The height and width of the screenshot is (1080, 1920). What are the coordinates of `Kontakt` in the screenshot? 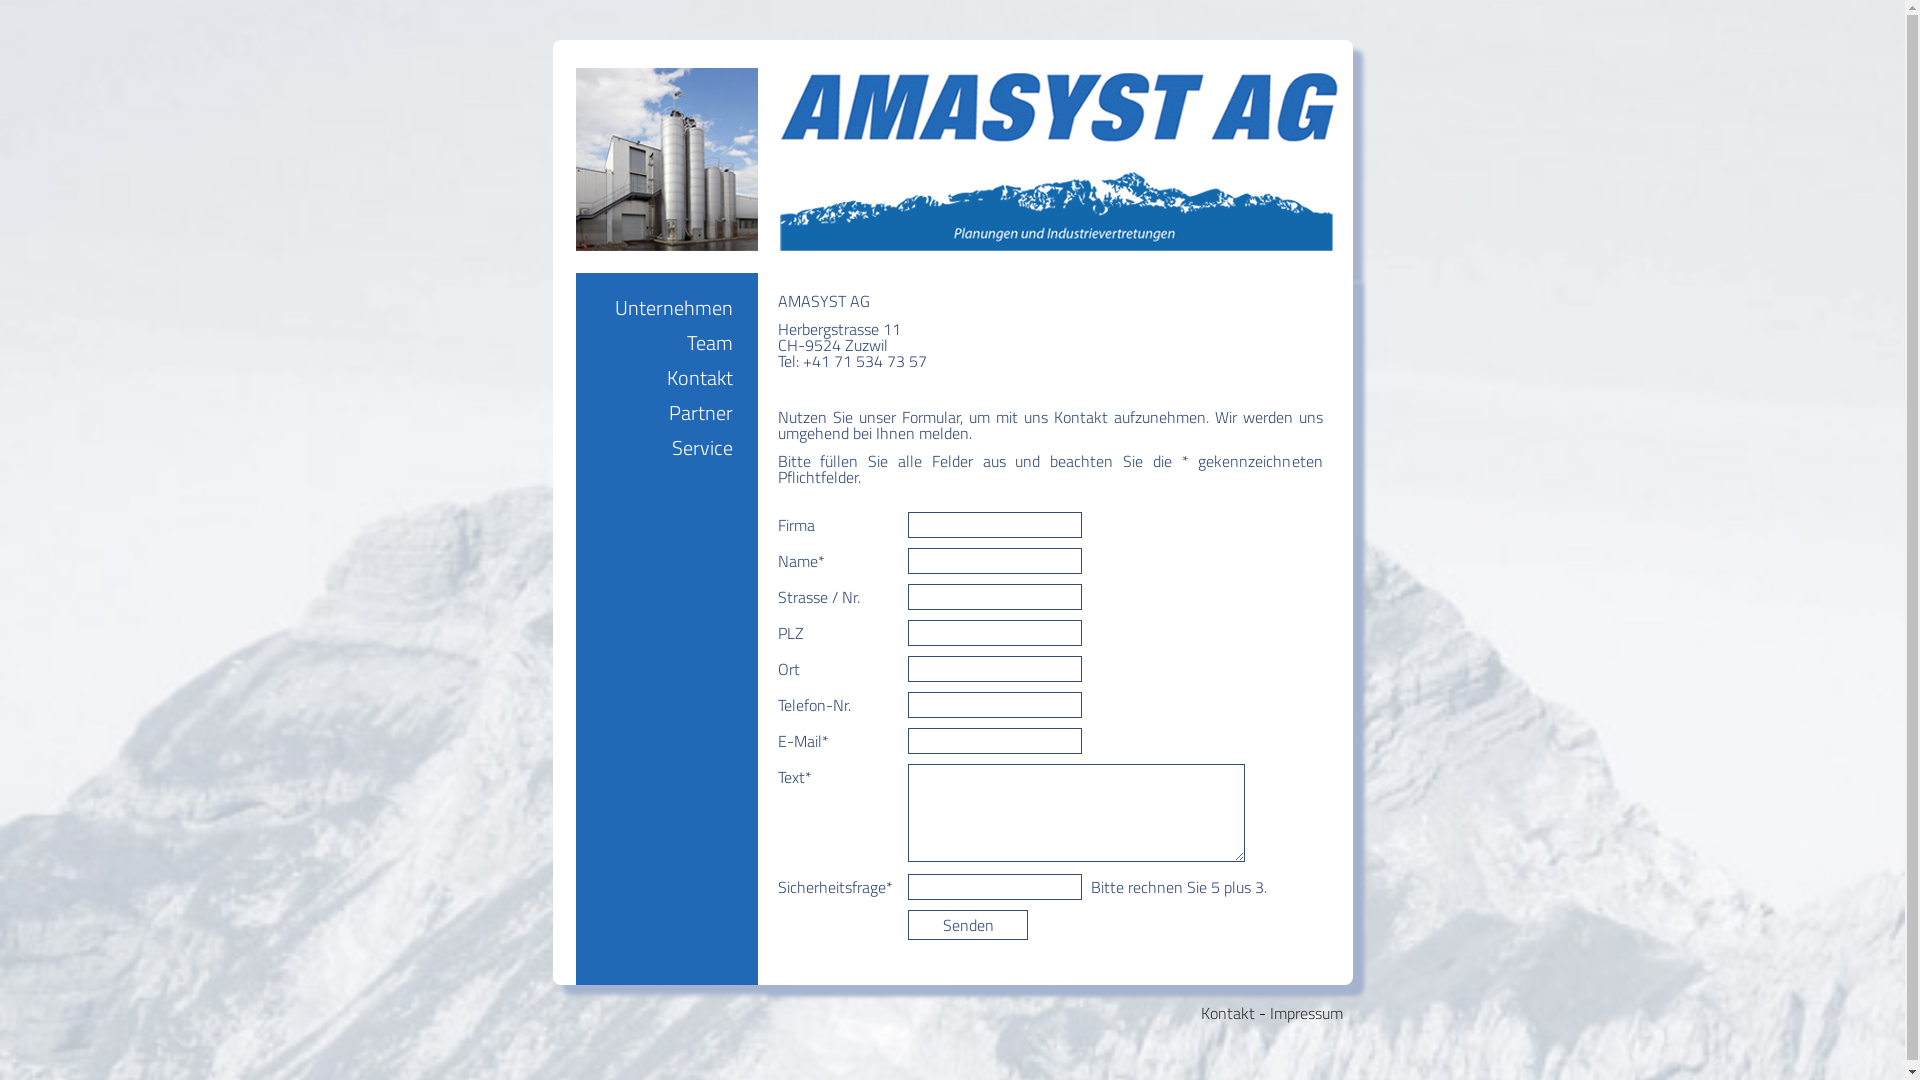 It's located at (1227, 1013).